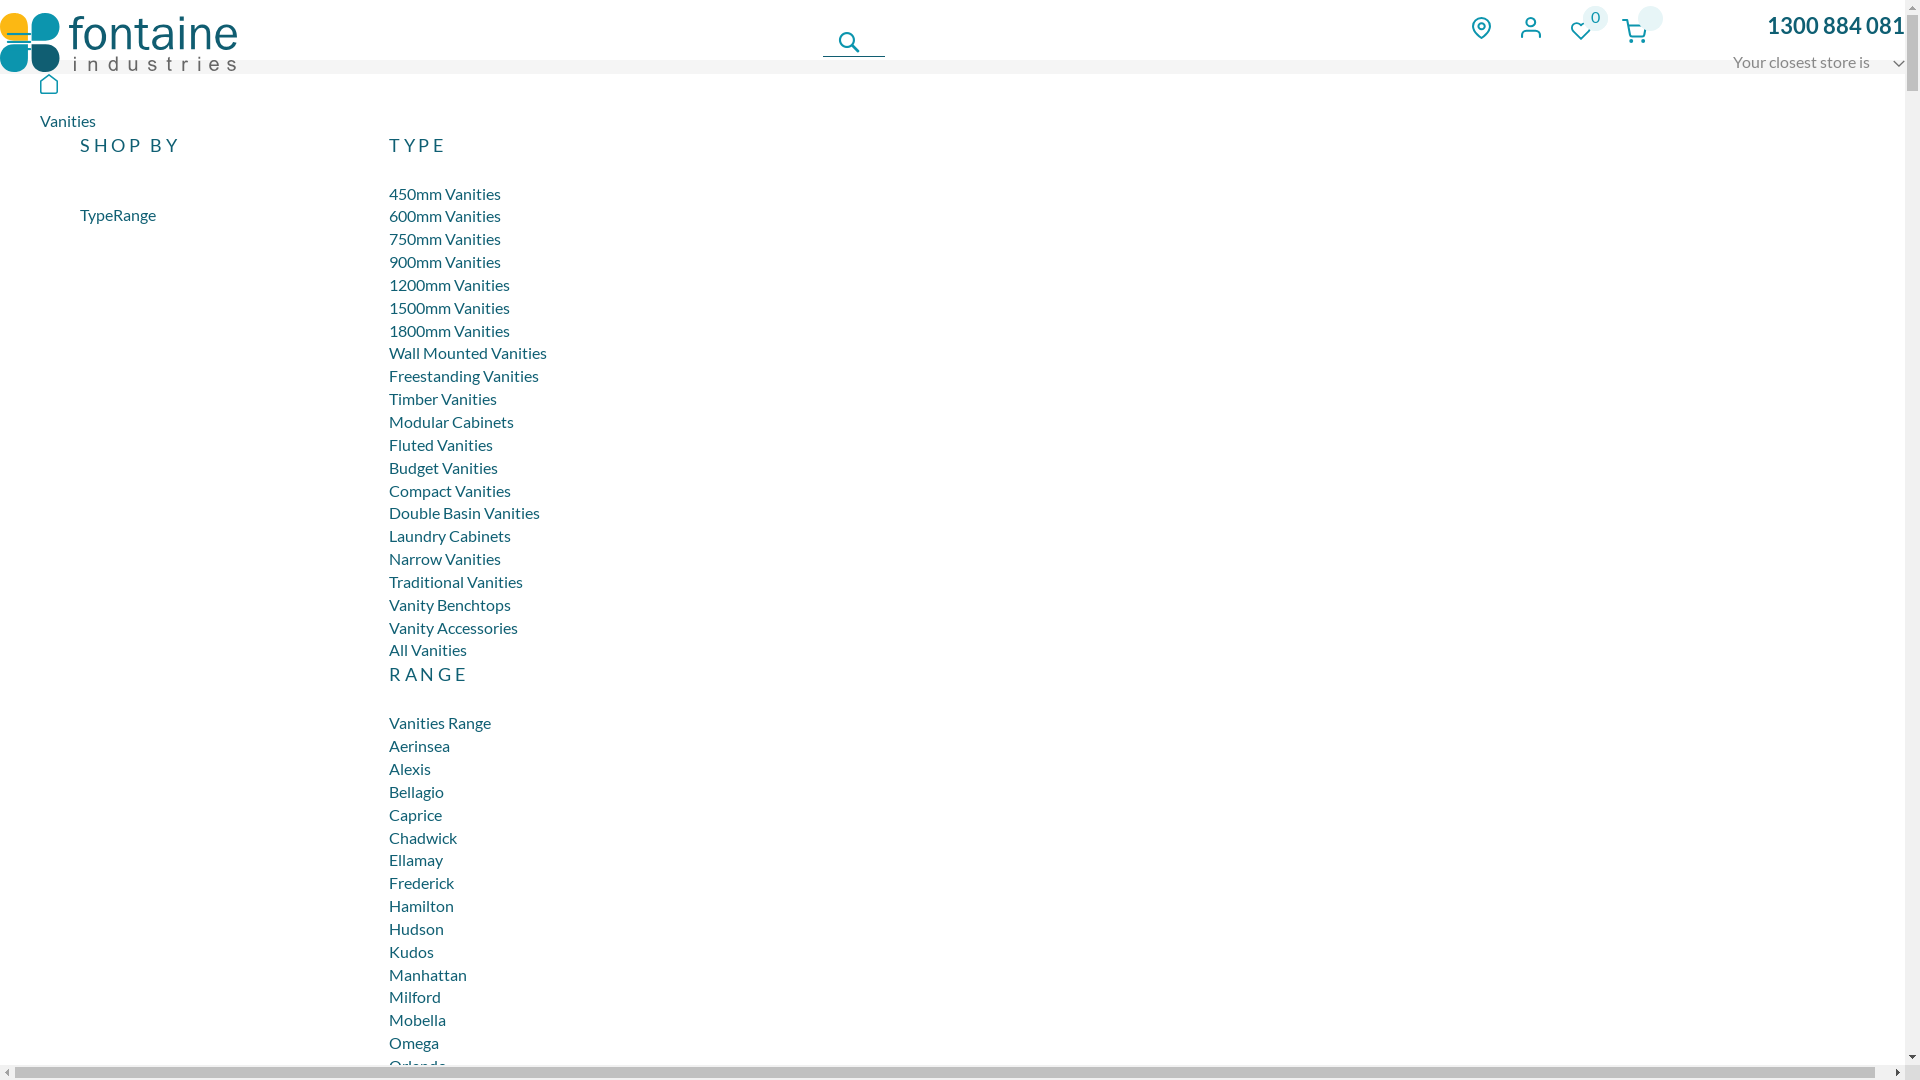 The width and height of the screenshot is (1920, 1080). Describe the element at coordinates (96, 214) in the screenshot. I see `Type` at that location.